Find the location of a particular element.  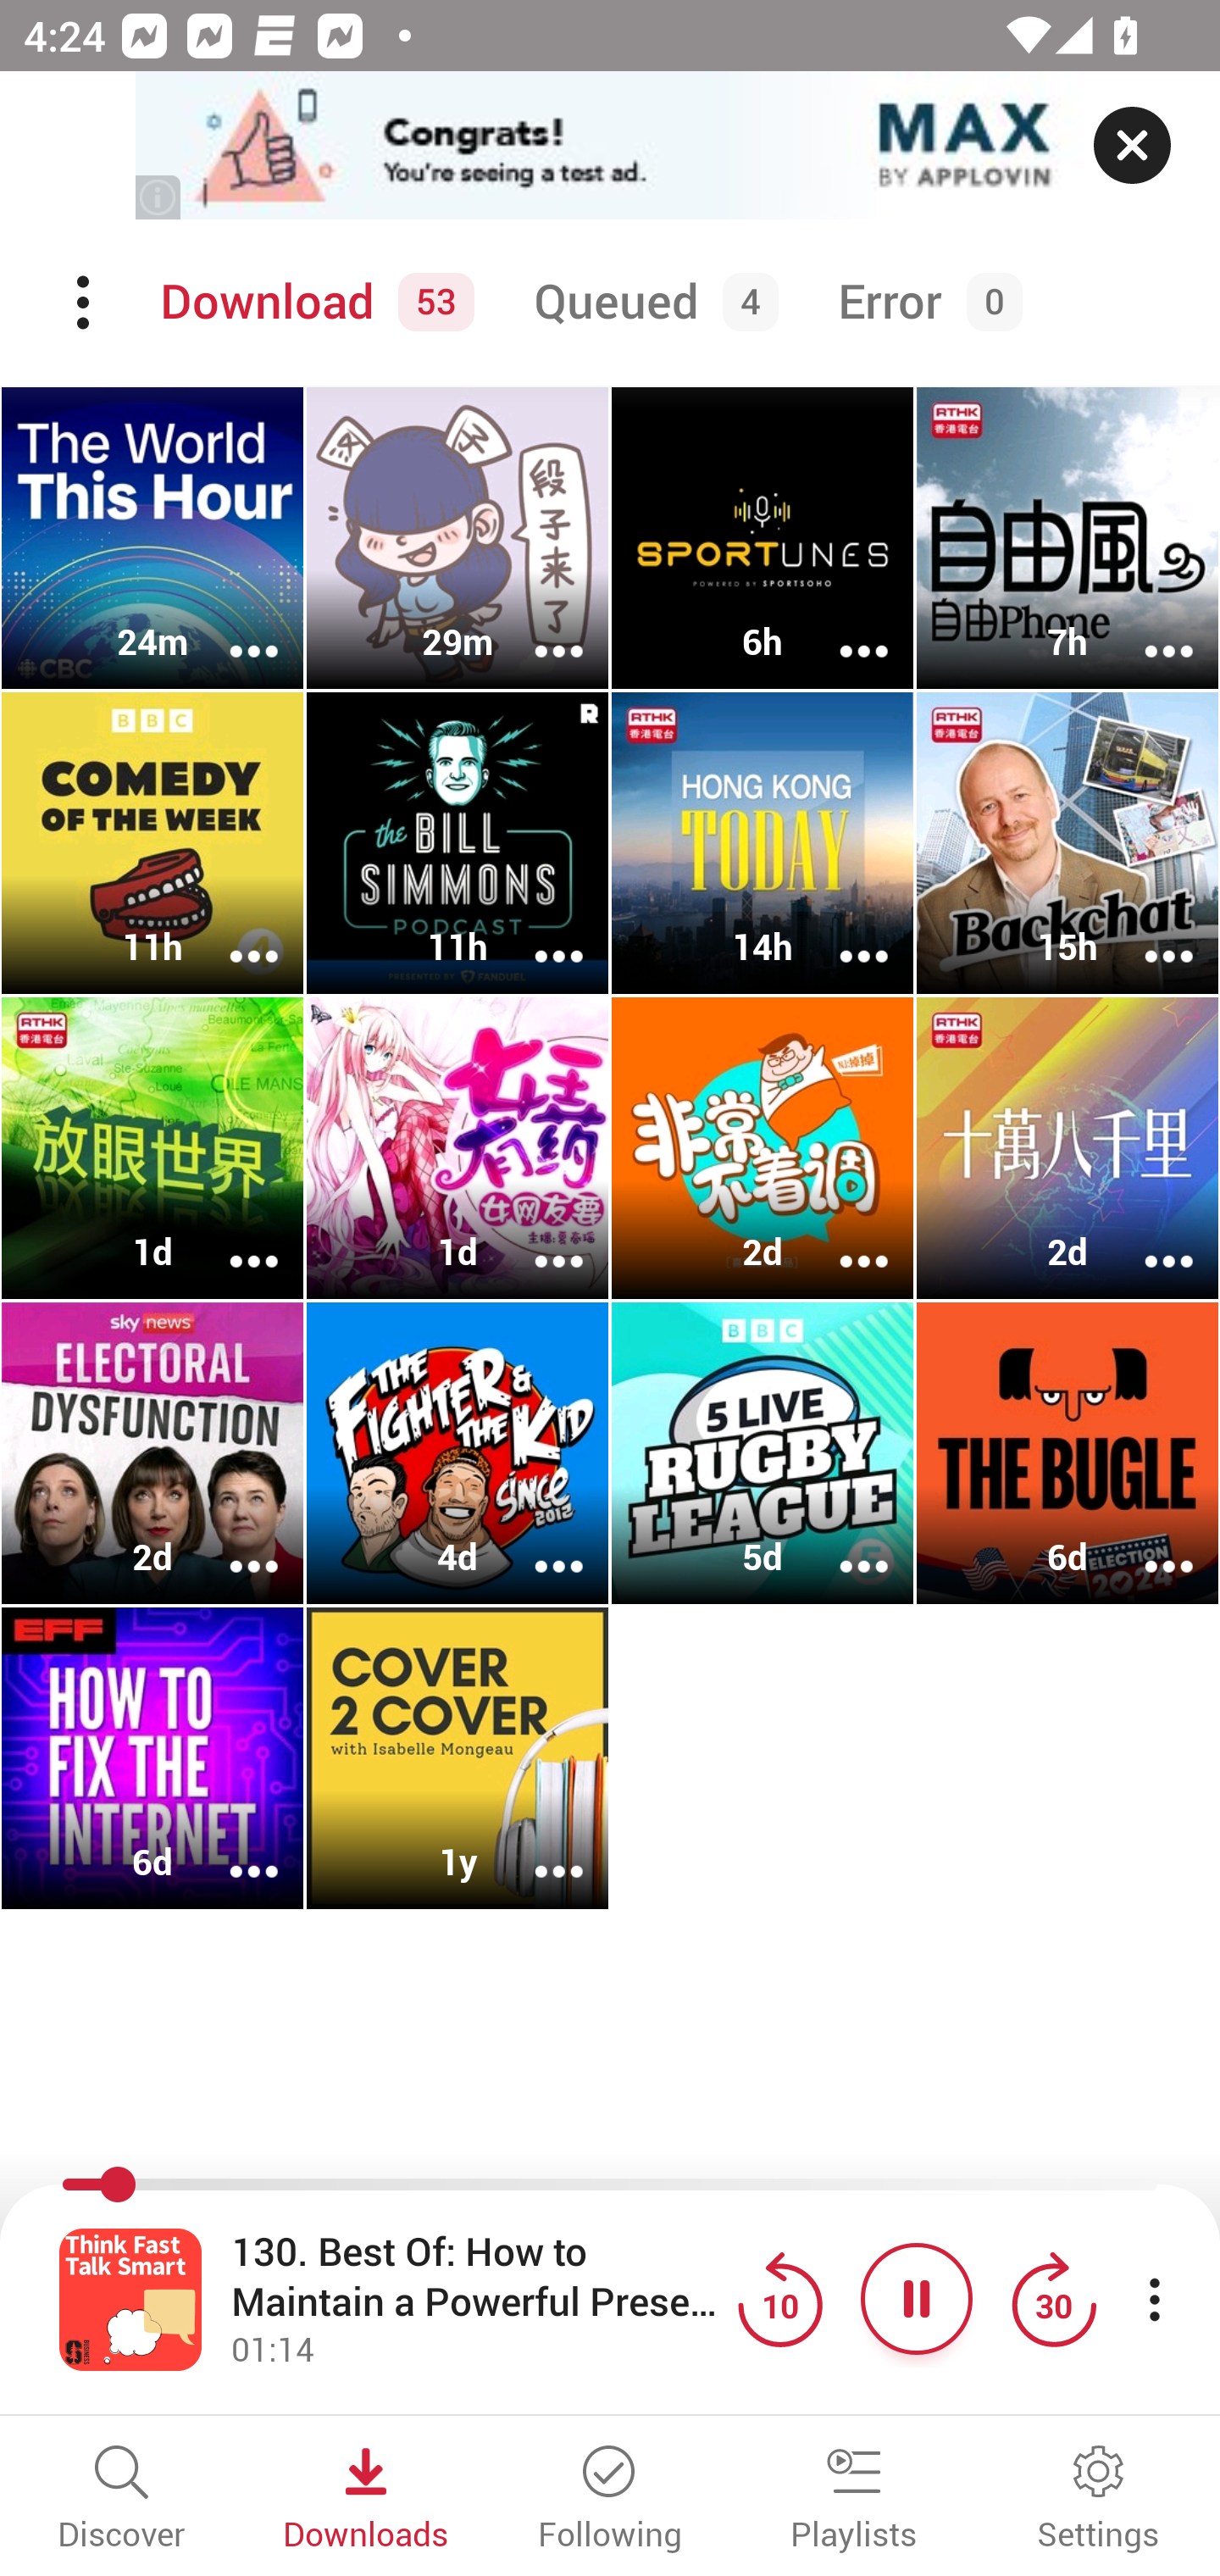

 Error 0 is located at coordinates (923, 303).